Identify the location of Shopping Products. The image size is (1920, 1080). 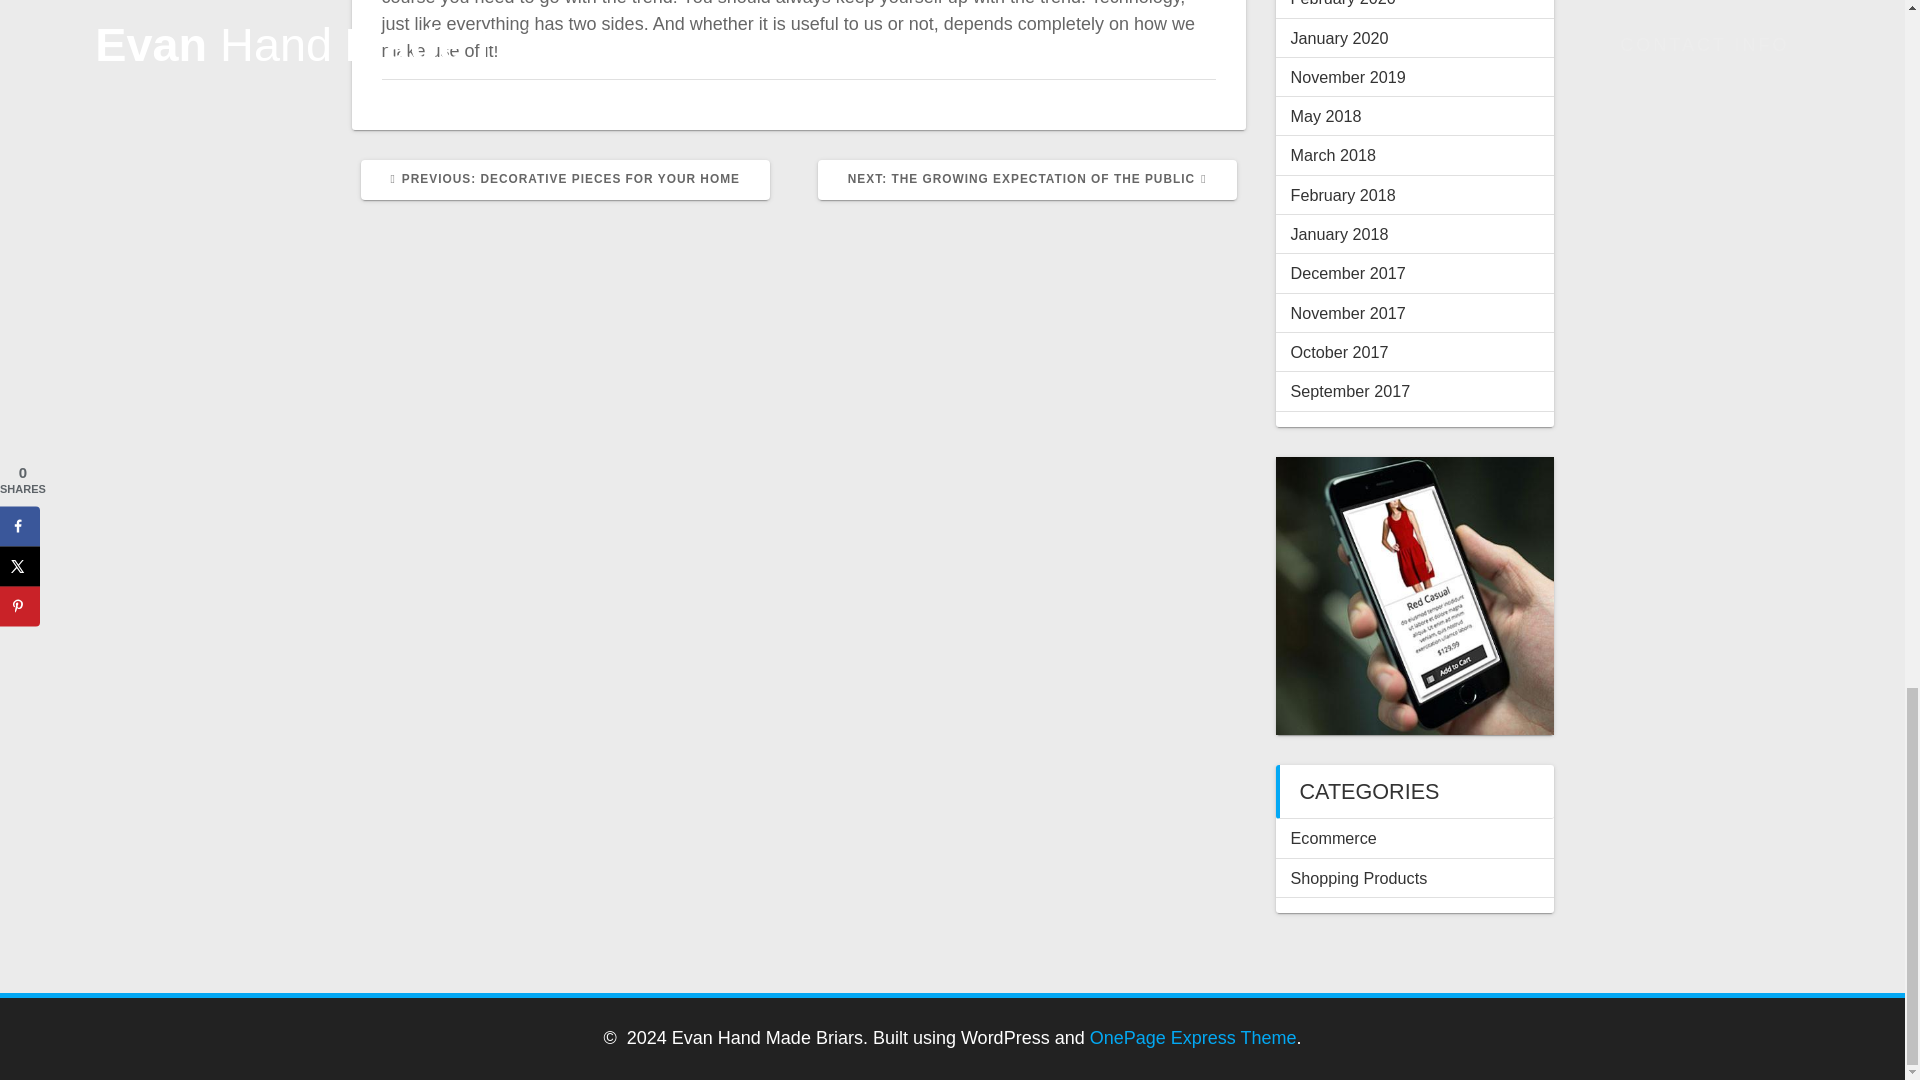
(1358, 878).